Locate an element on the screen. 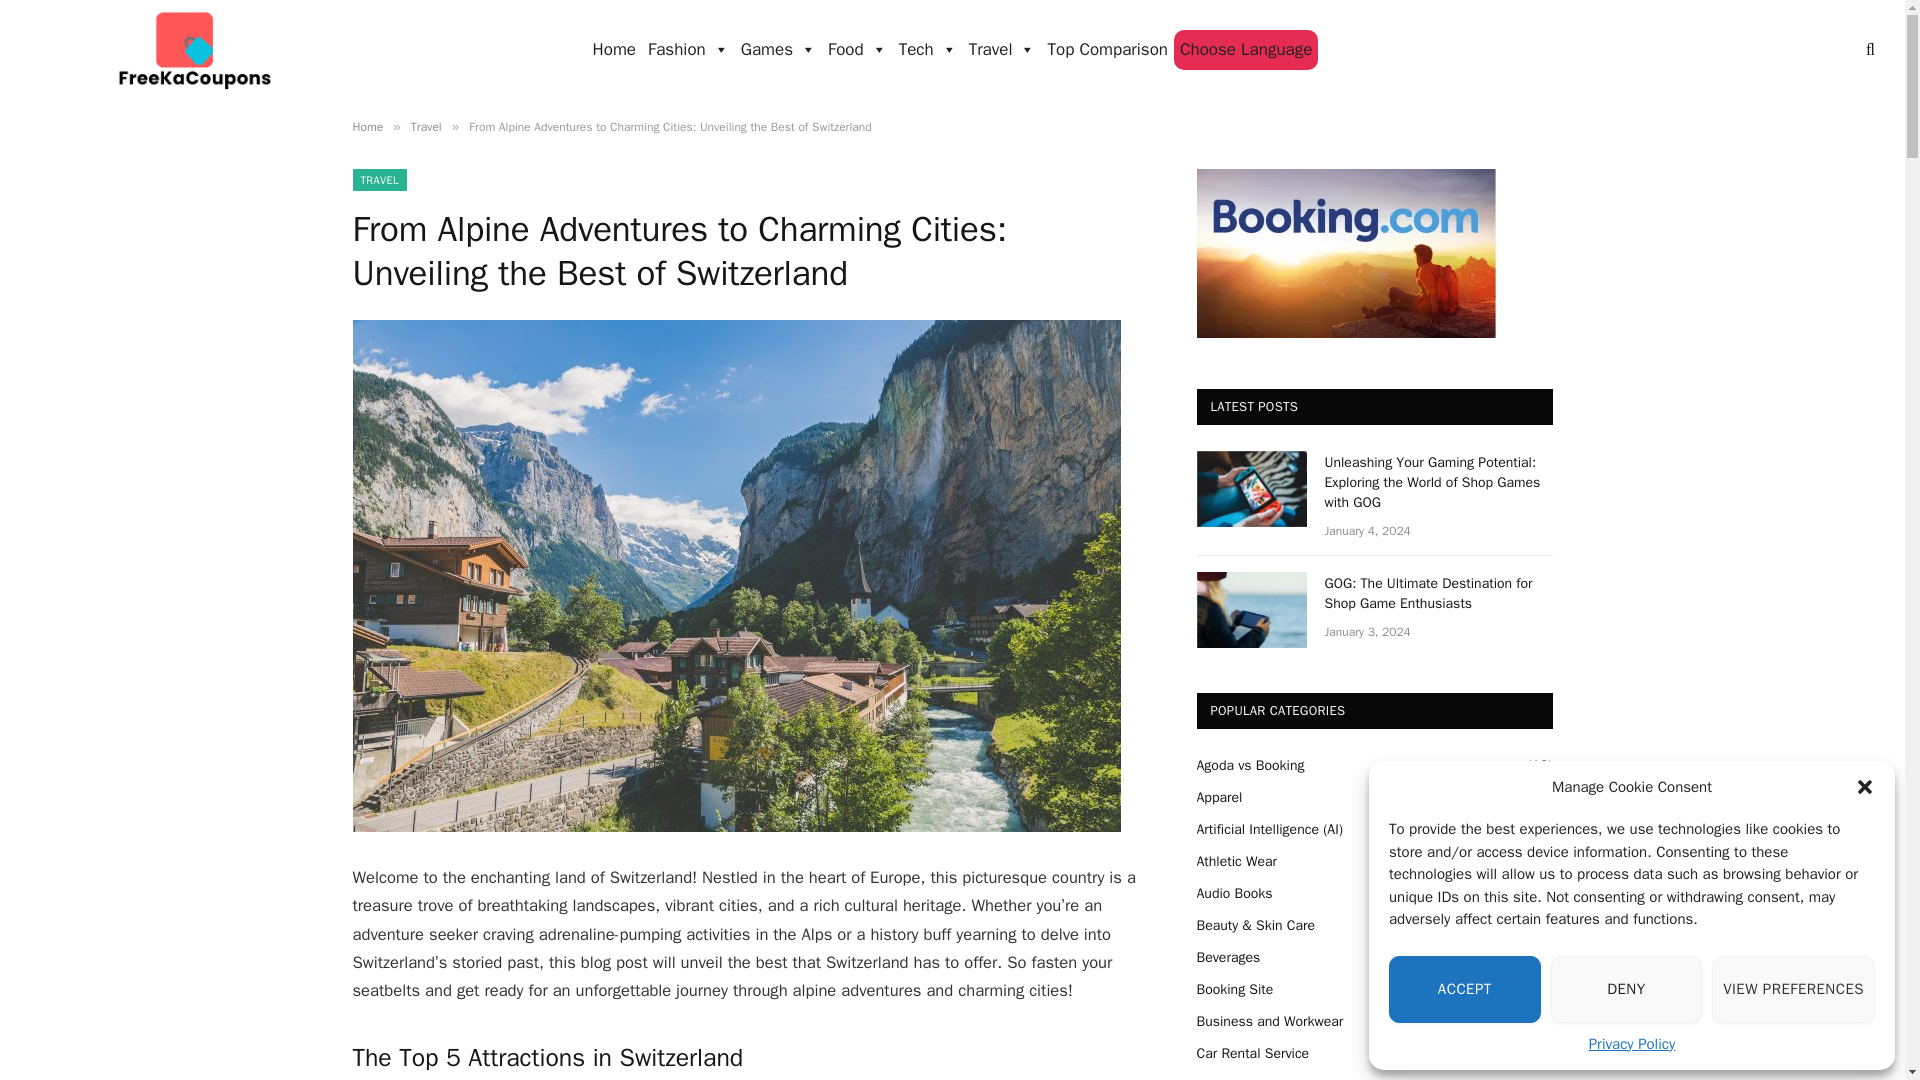 The image size is (1920, 1080). Privacy Policy is located at coordinates (1632, 1044).